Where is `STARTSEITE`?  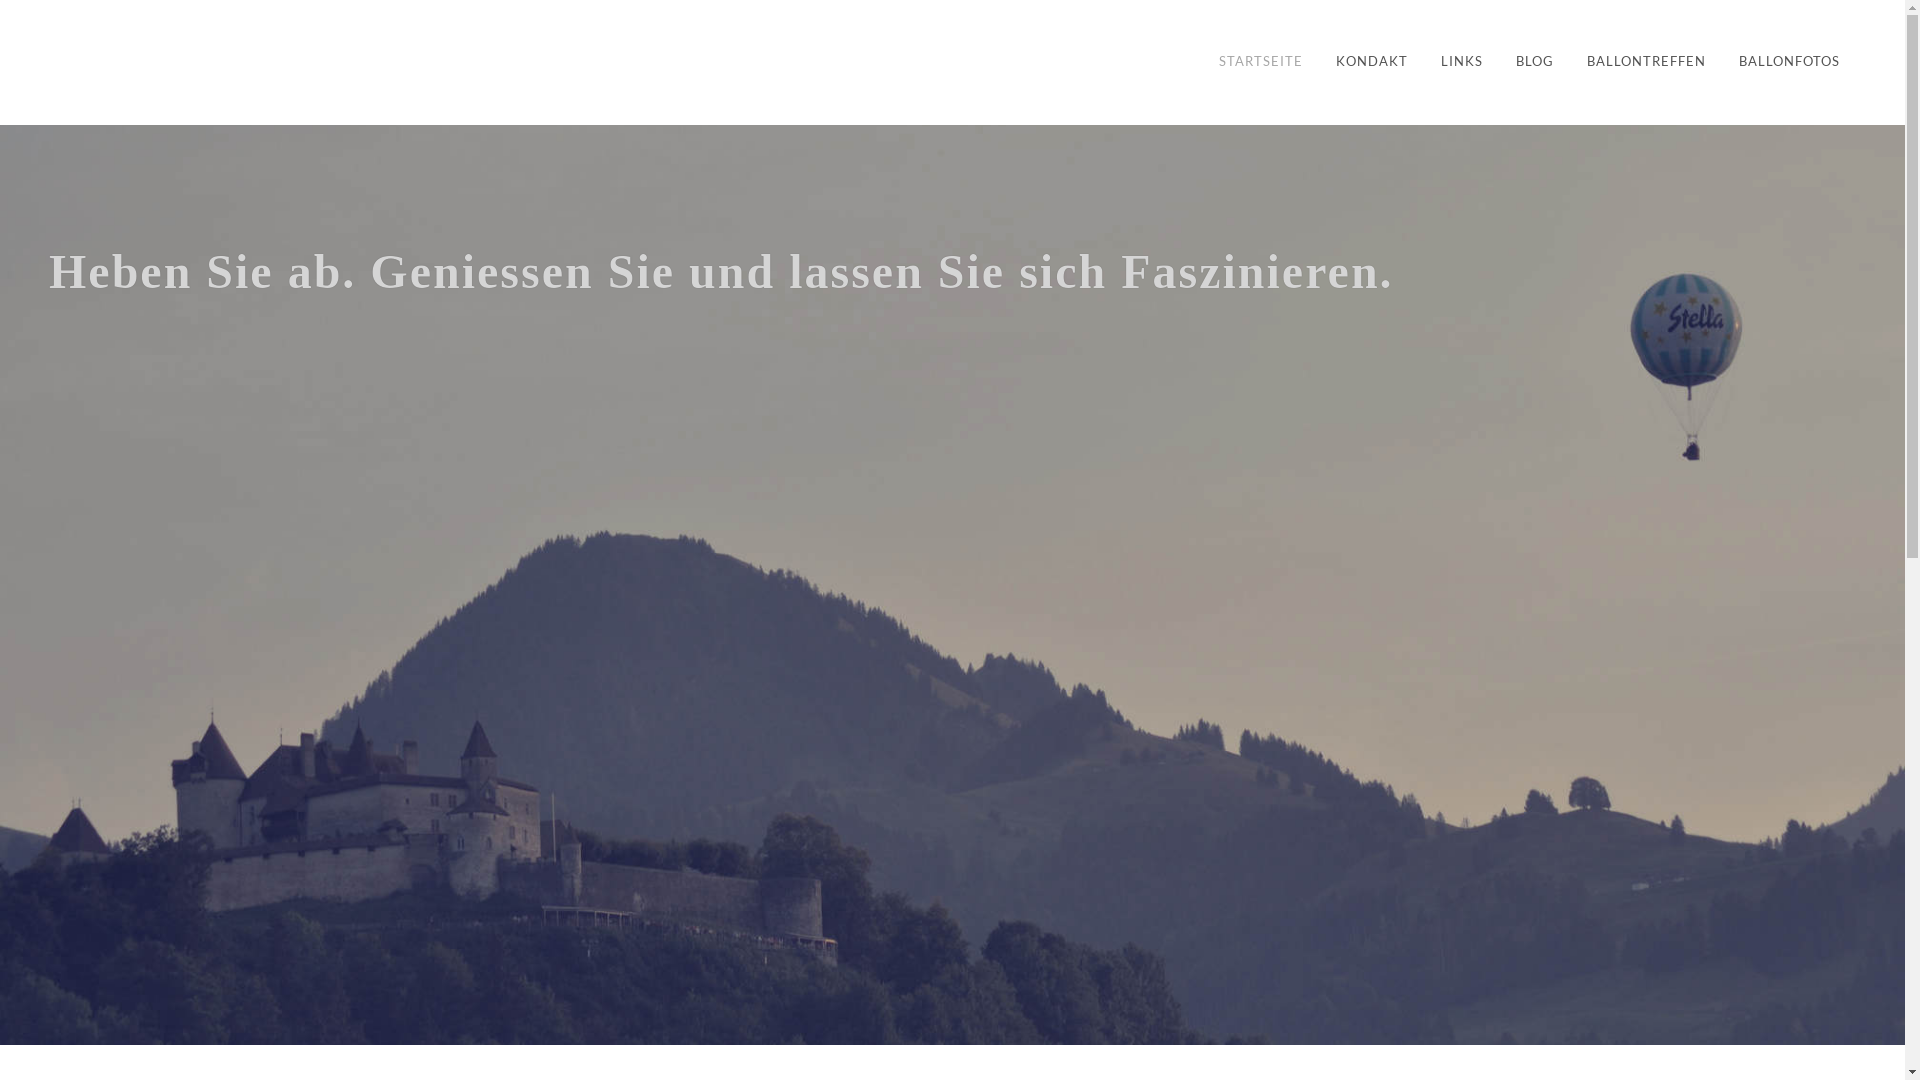 STARTSEITE is located at coordinates (1261, 62).